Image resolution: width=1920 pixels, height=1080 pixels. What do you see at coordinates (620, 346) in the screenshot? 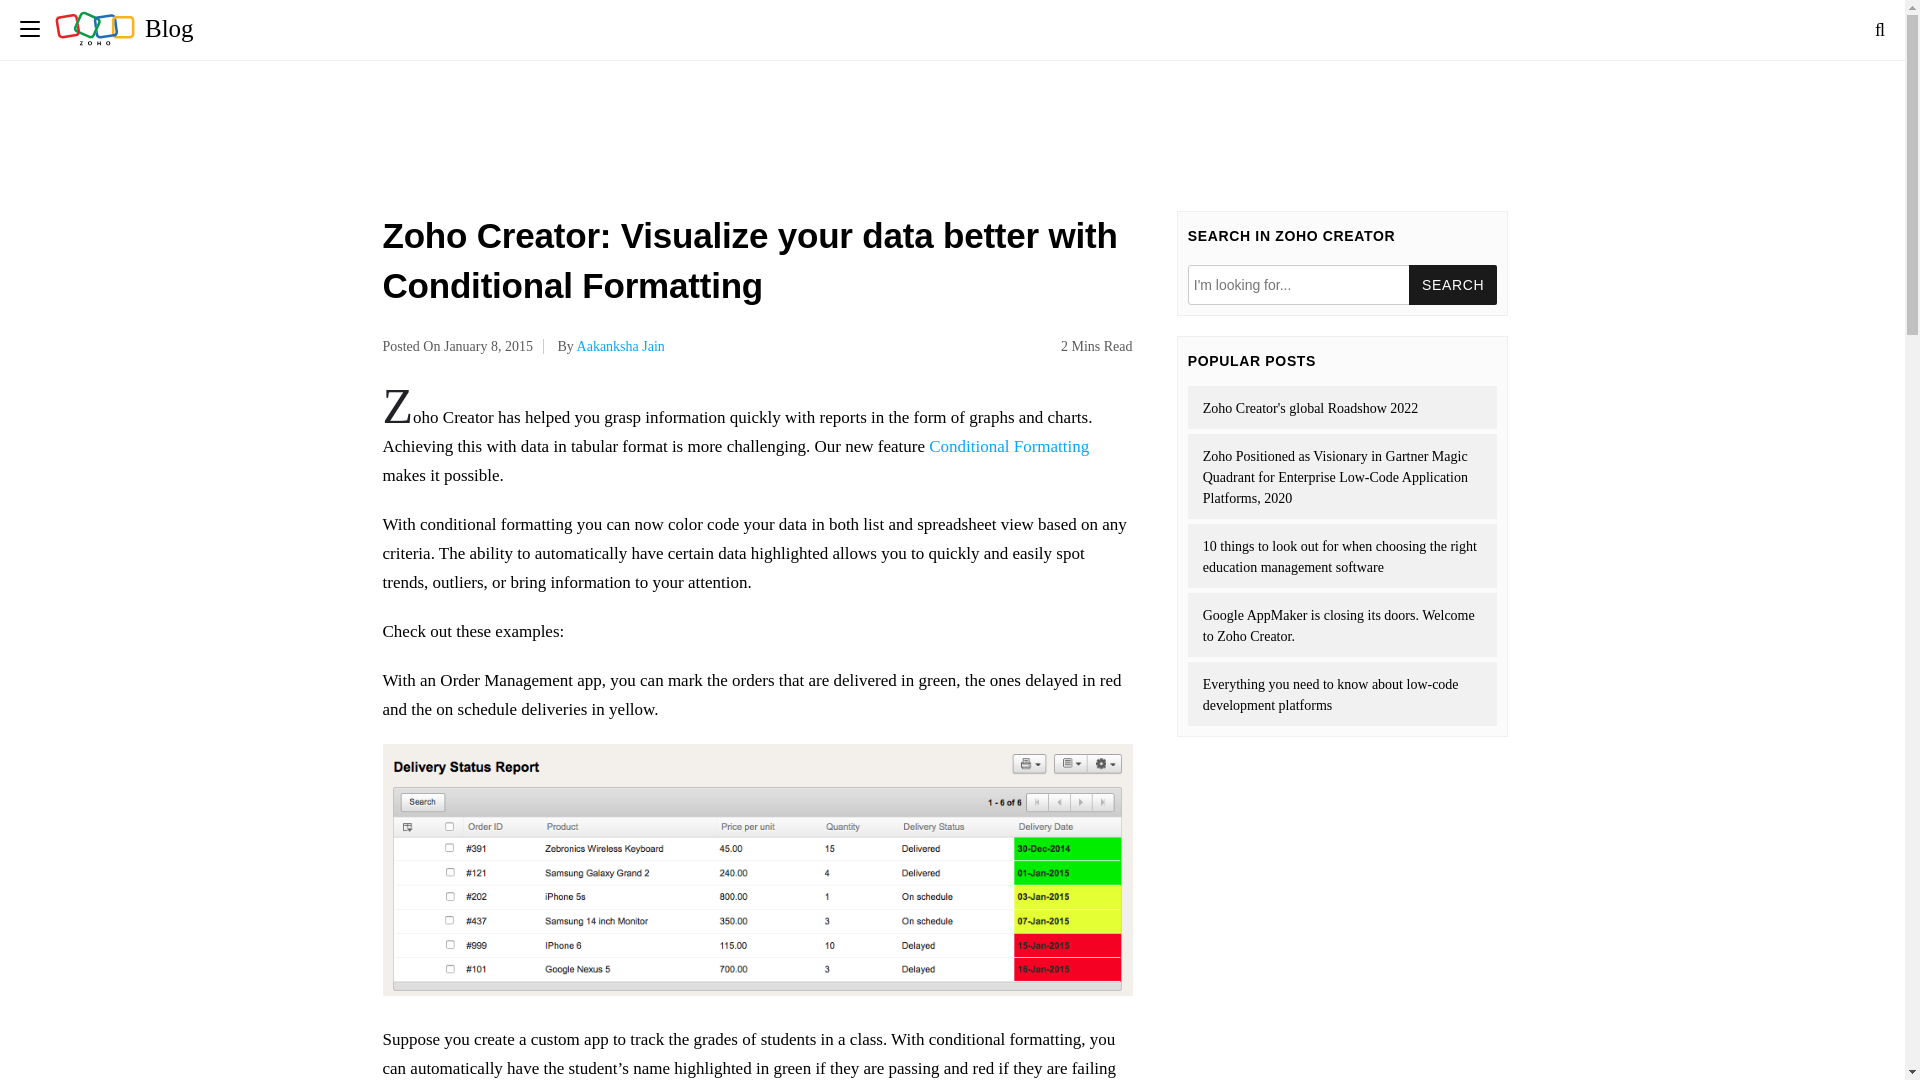
I see `Aakanksha Jain` at bounding box center [620, 346].